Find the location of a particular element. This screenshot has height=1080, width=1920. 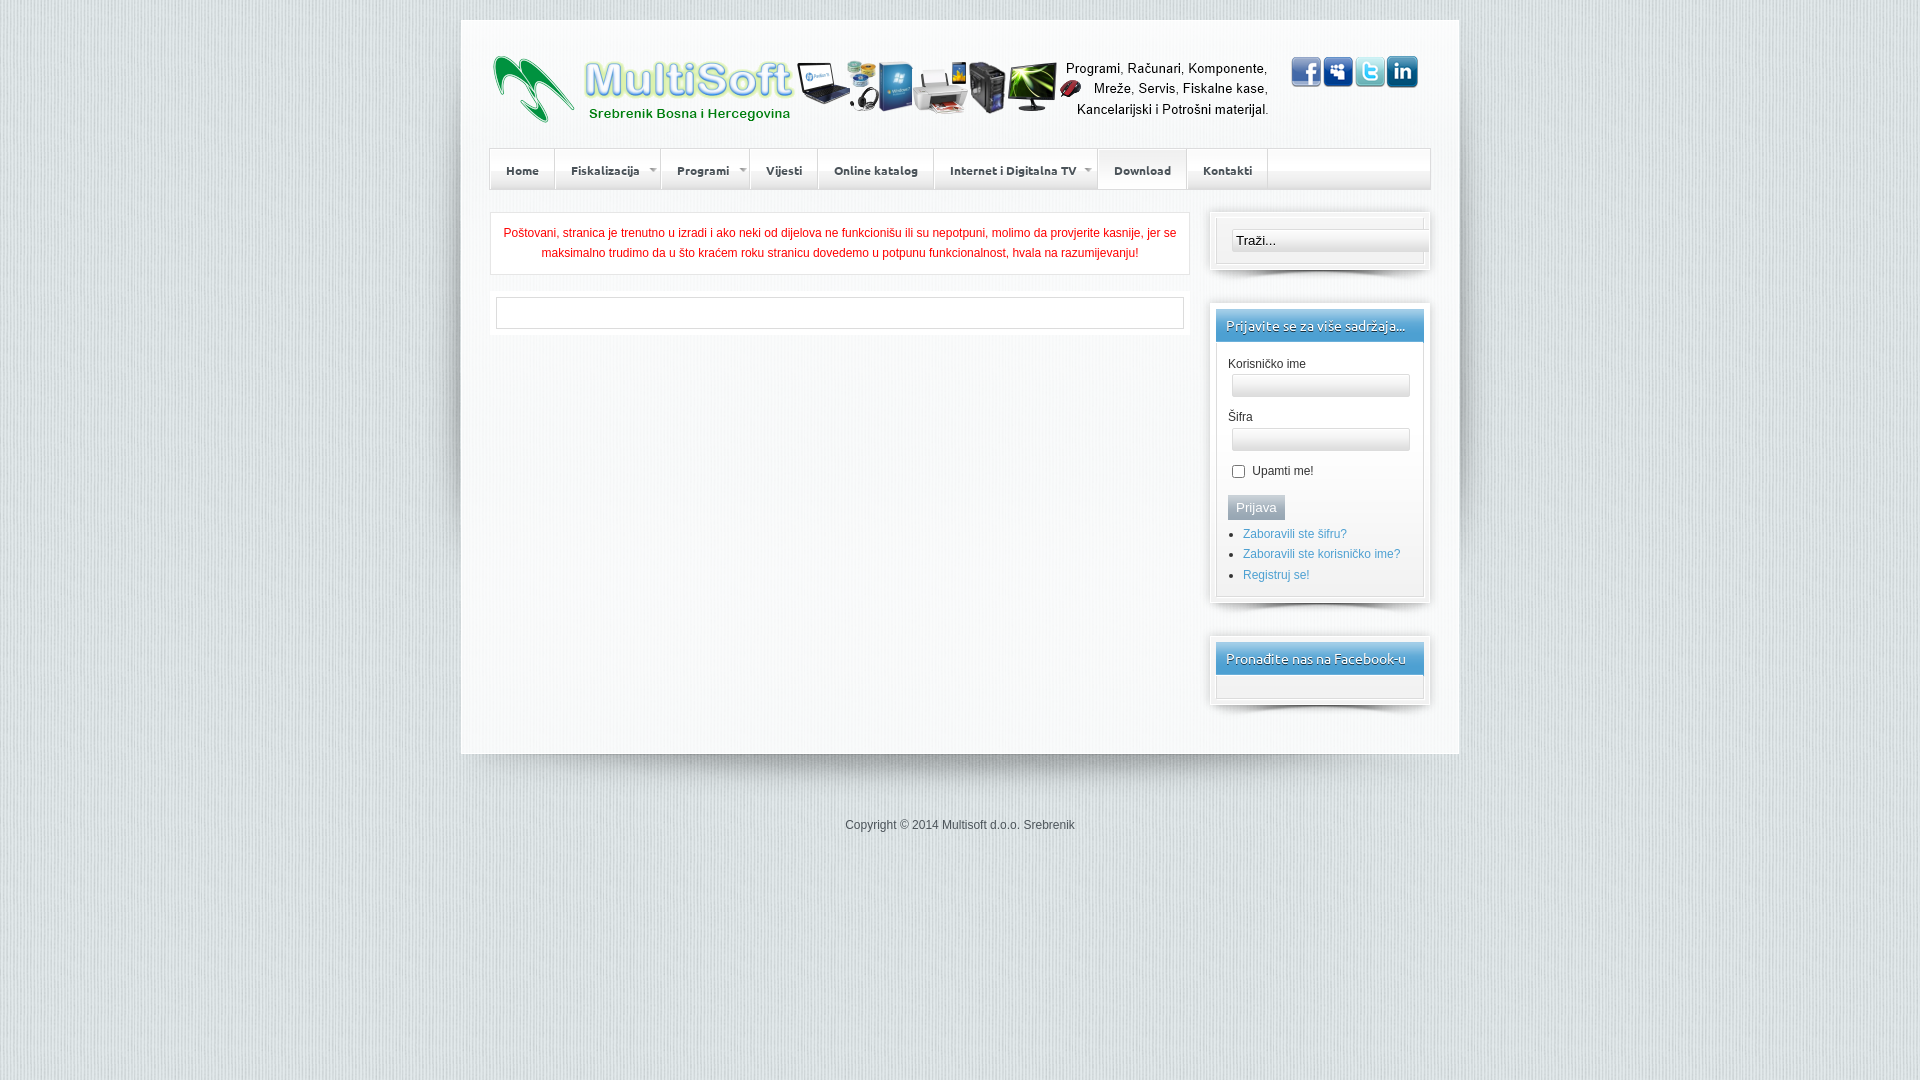

Programi is located at coordinates (706, 169).